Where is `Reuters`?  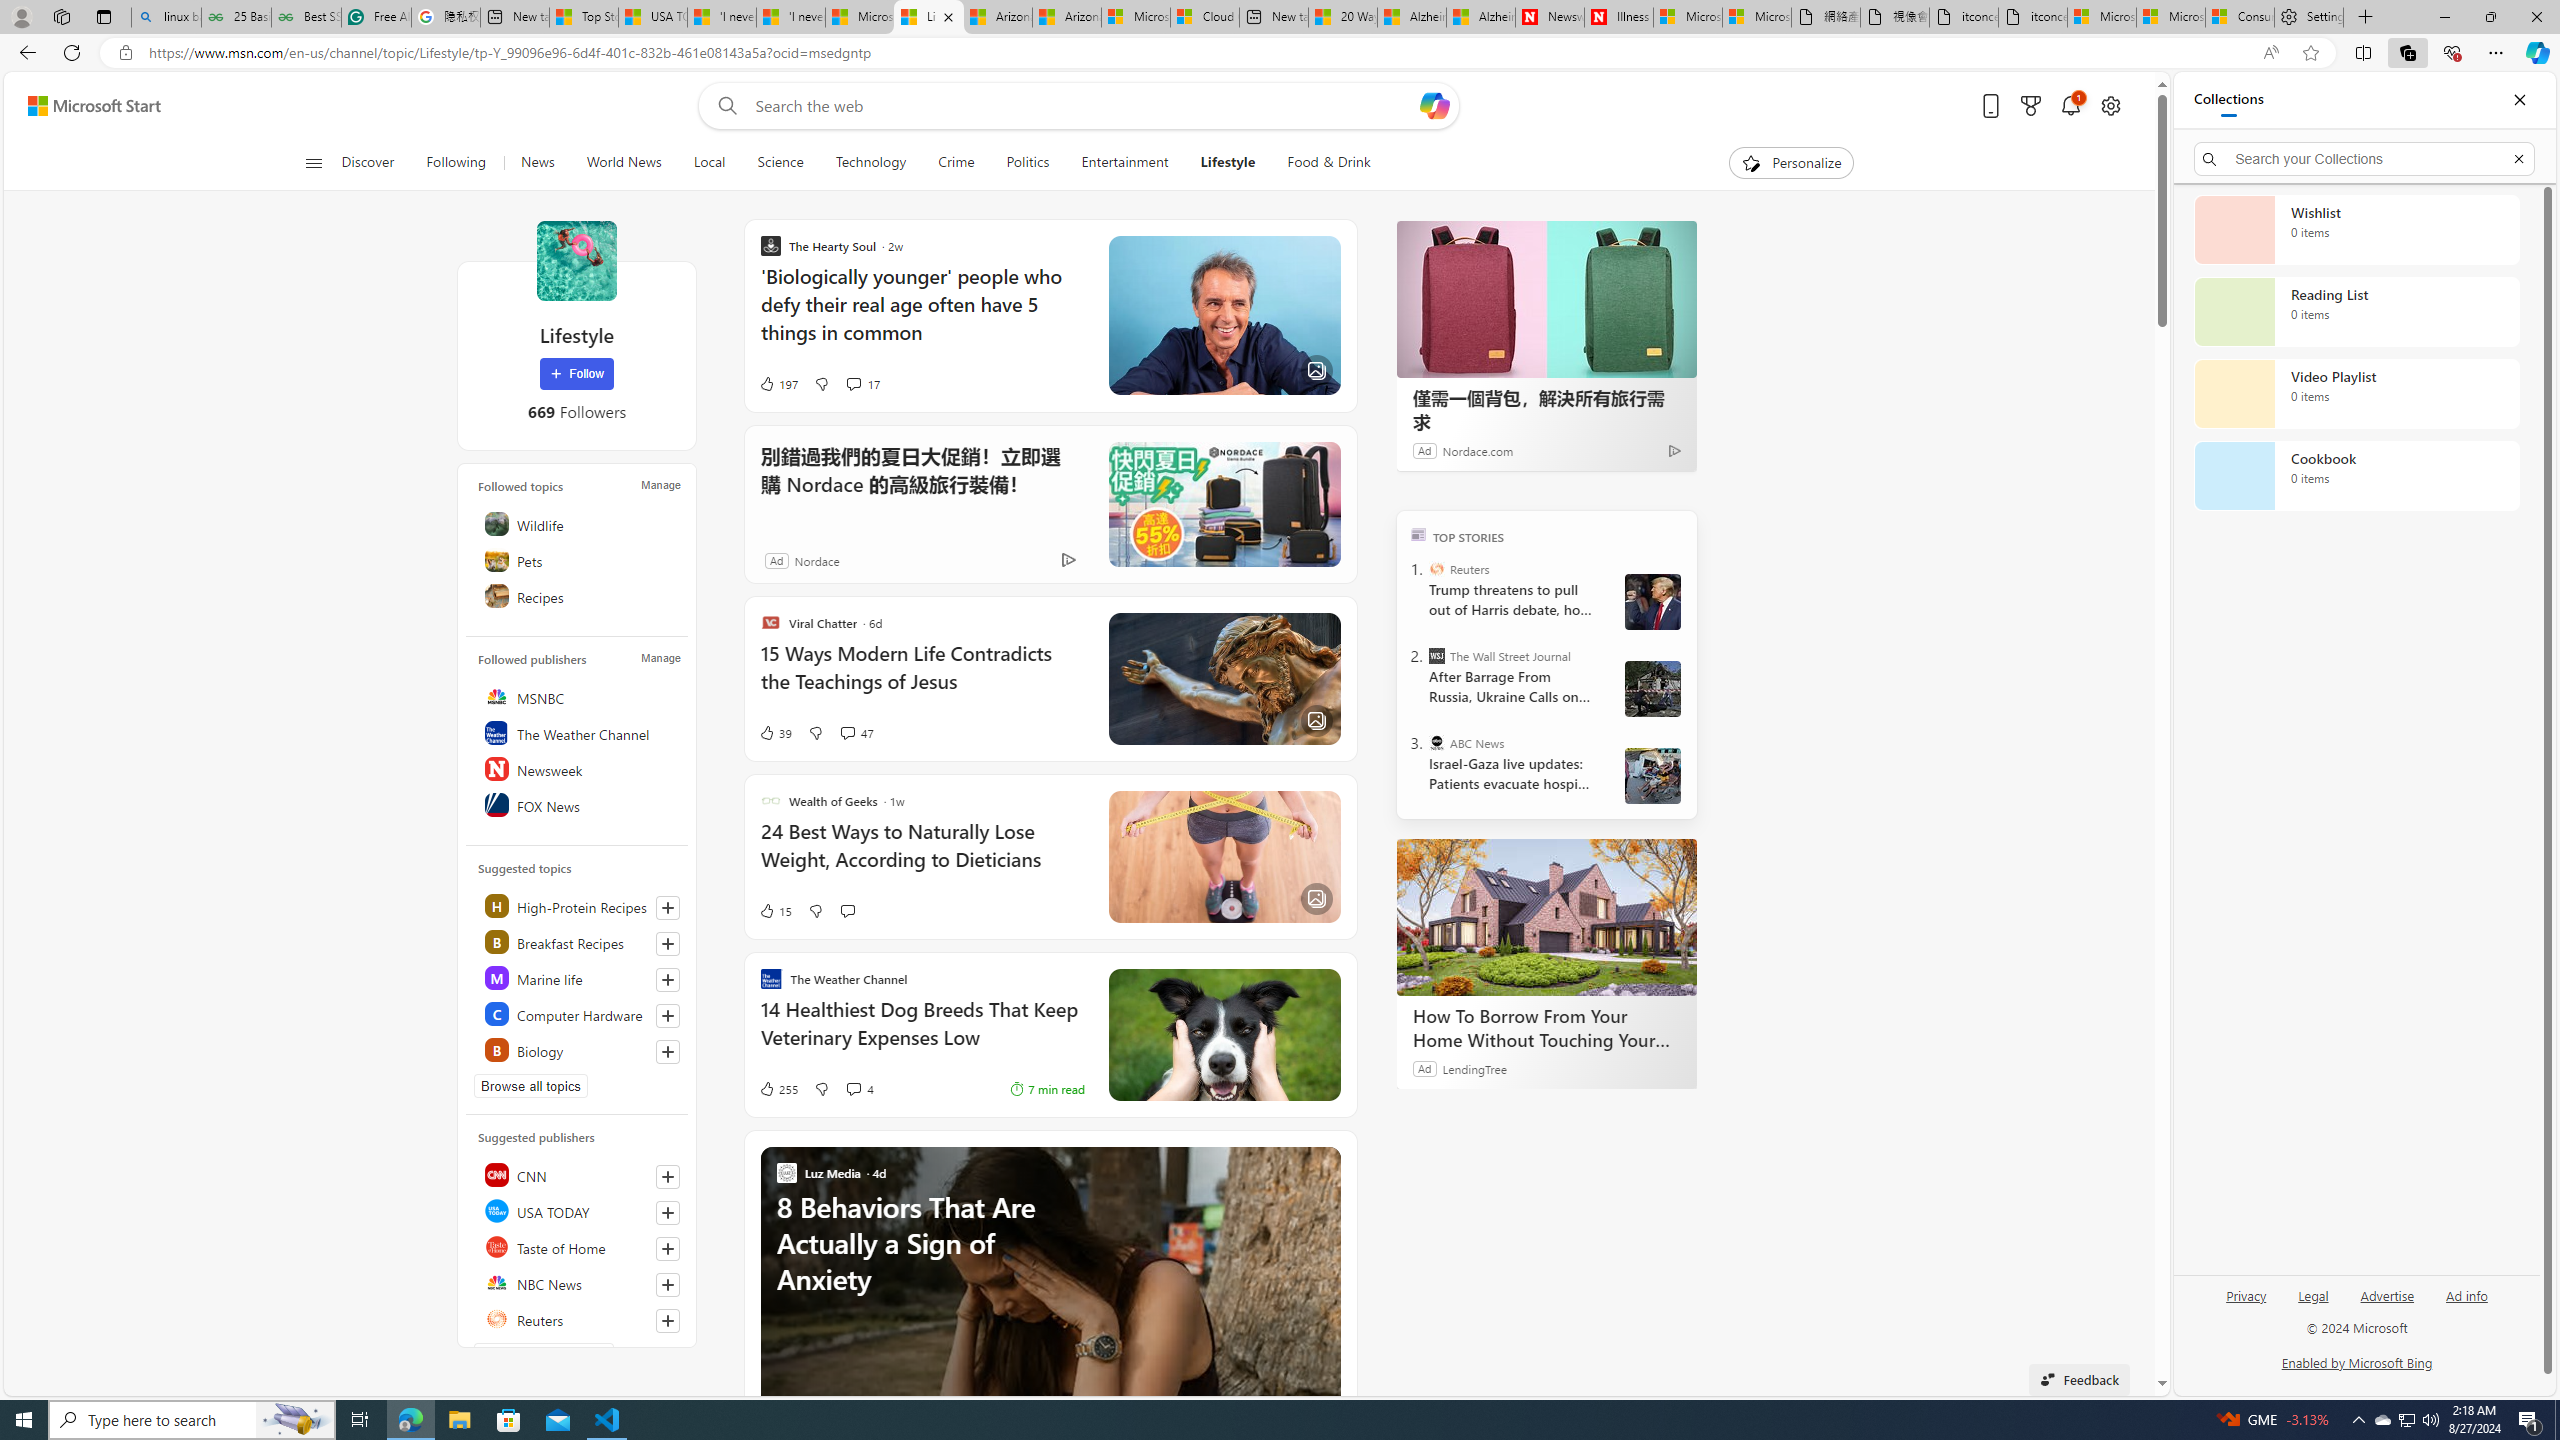
Reuters is located at coordinates (1436, 569).